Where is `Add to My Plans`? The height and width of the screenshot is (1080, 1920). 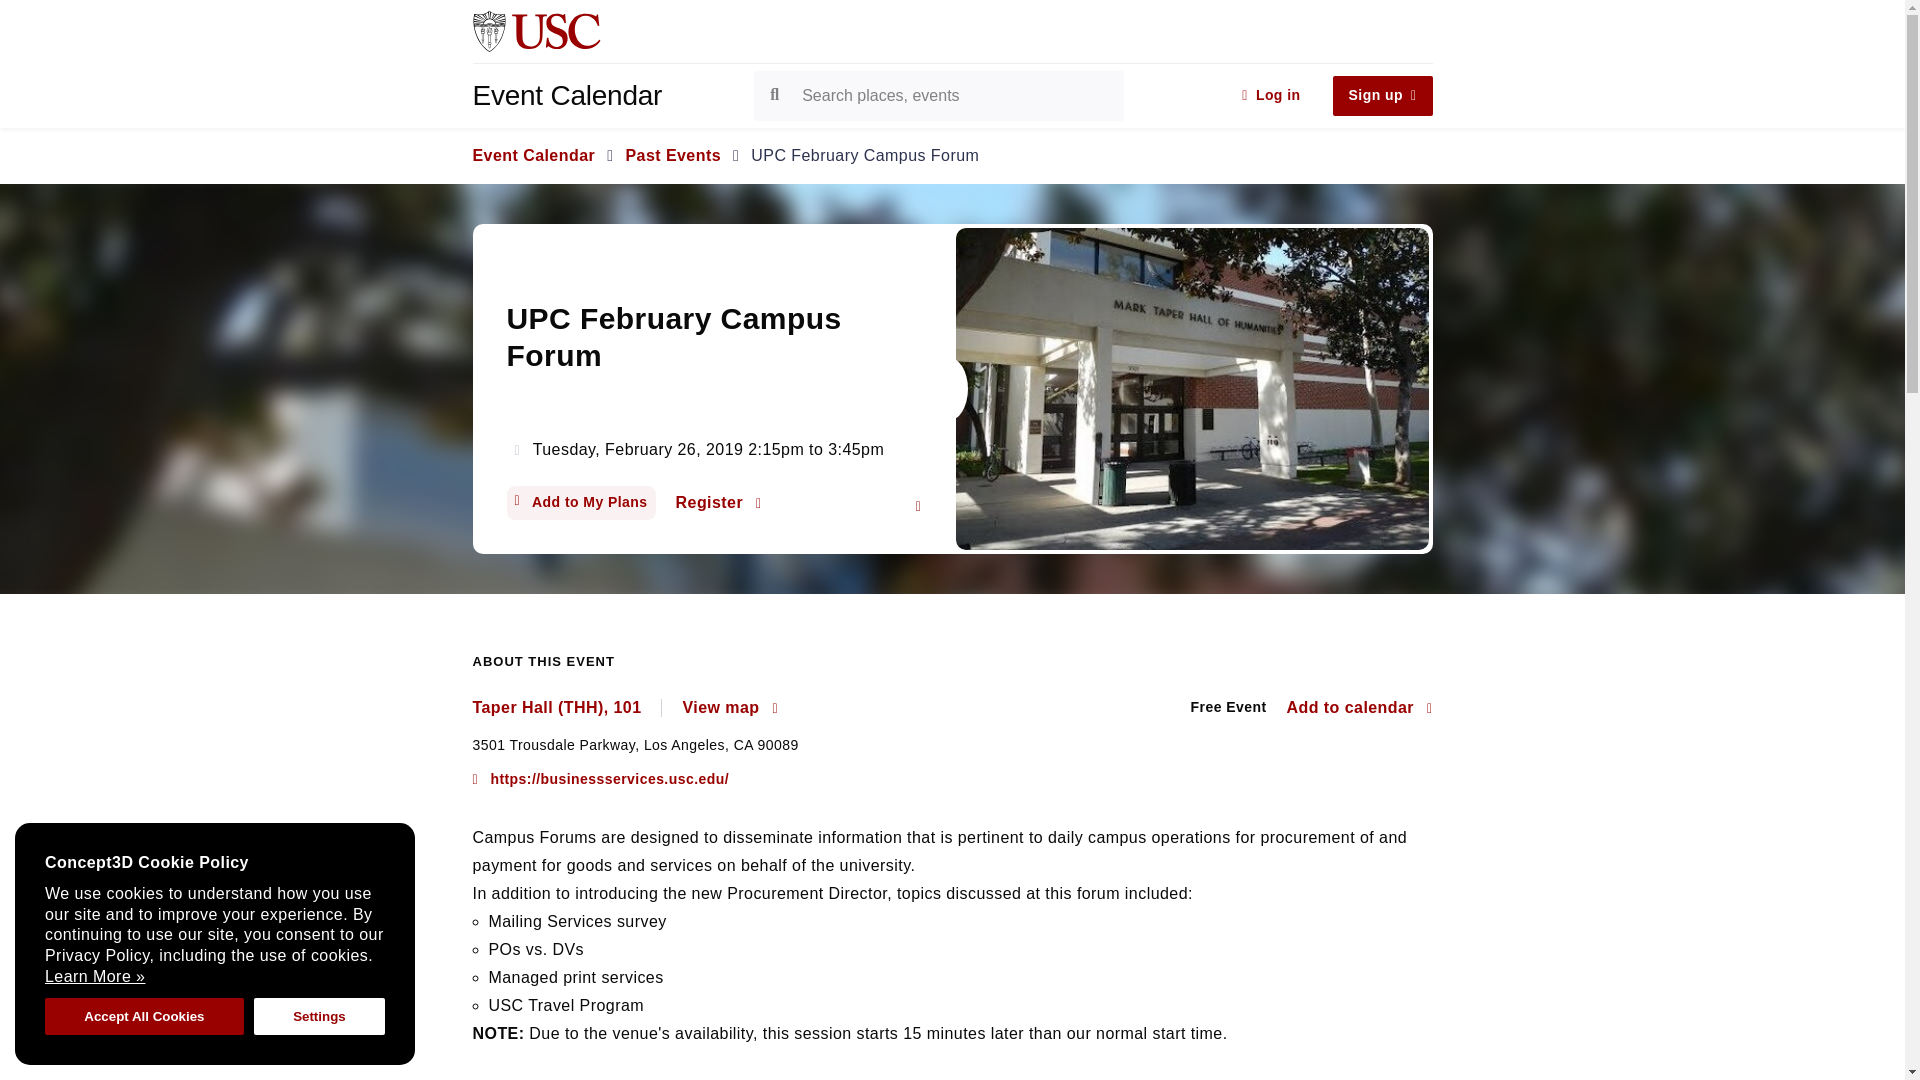 Add to My Plans is located at coordinates (580, 502).